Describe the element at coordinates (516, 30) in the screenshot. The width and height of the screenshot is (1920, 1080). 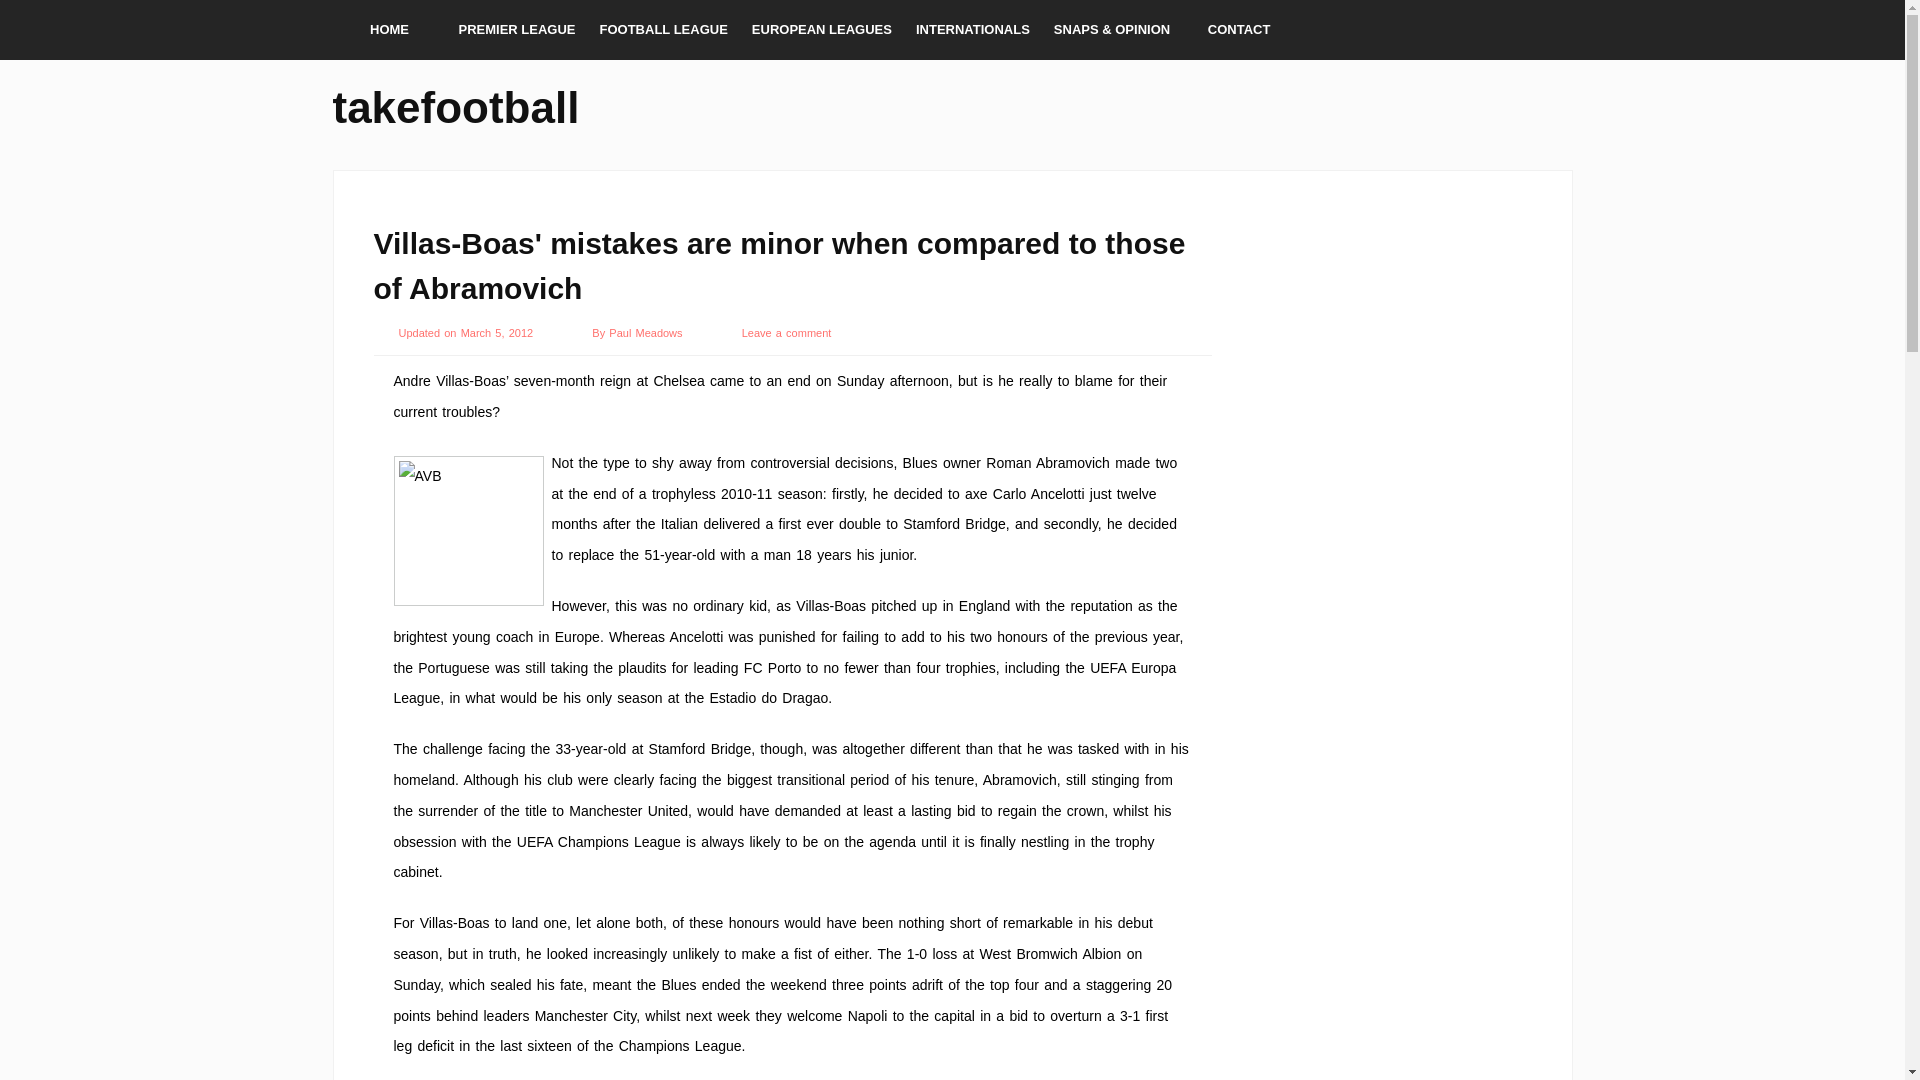
I see `PREMIER LEAGUE` at that location.